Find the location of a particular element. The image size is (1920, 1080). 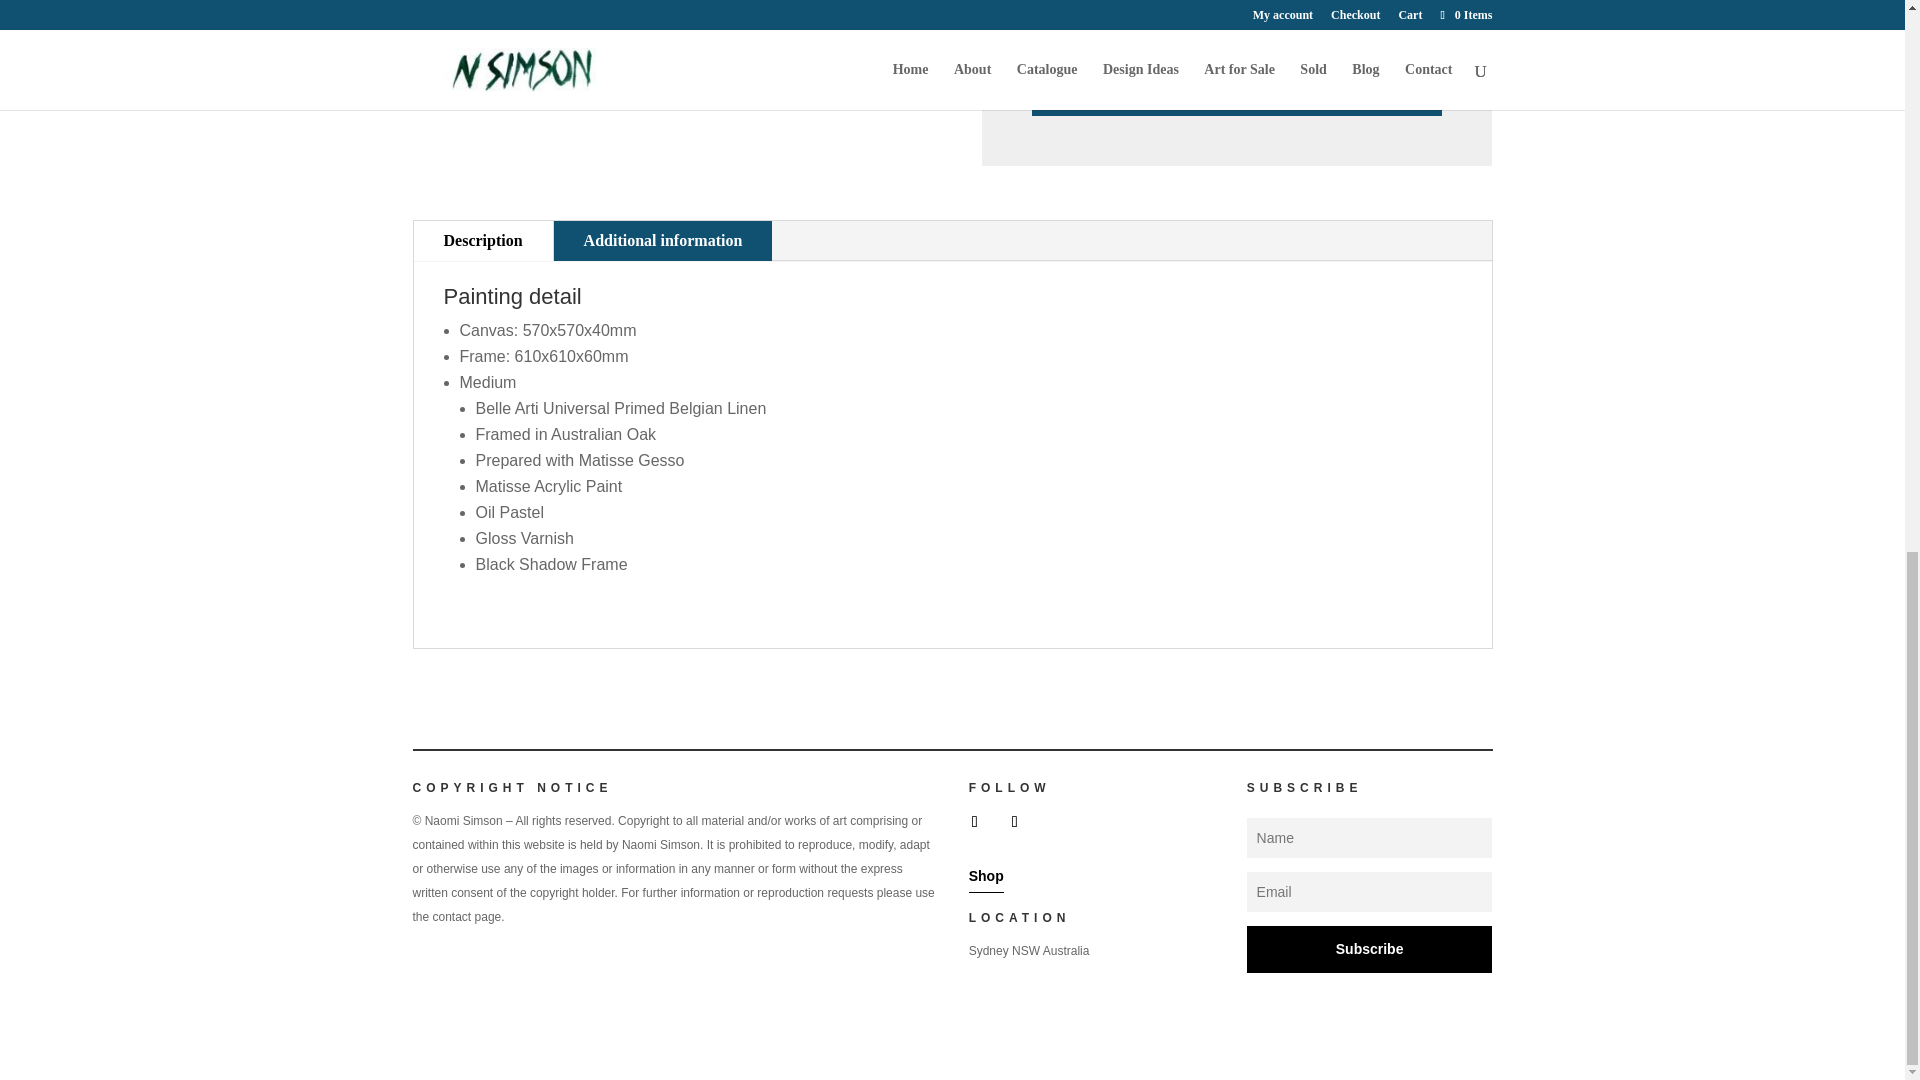

Subscribe is located at coordinates (1370, 950).